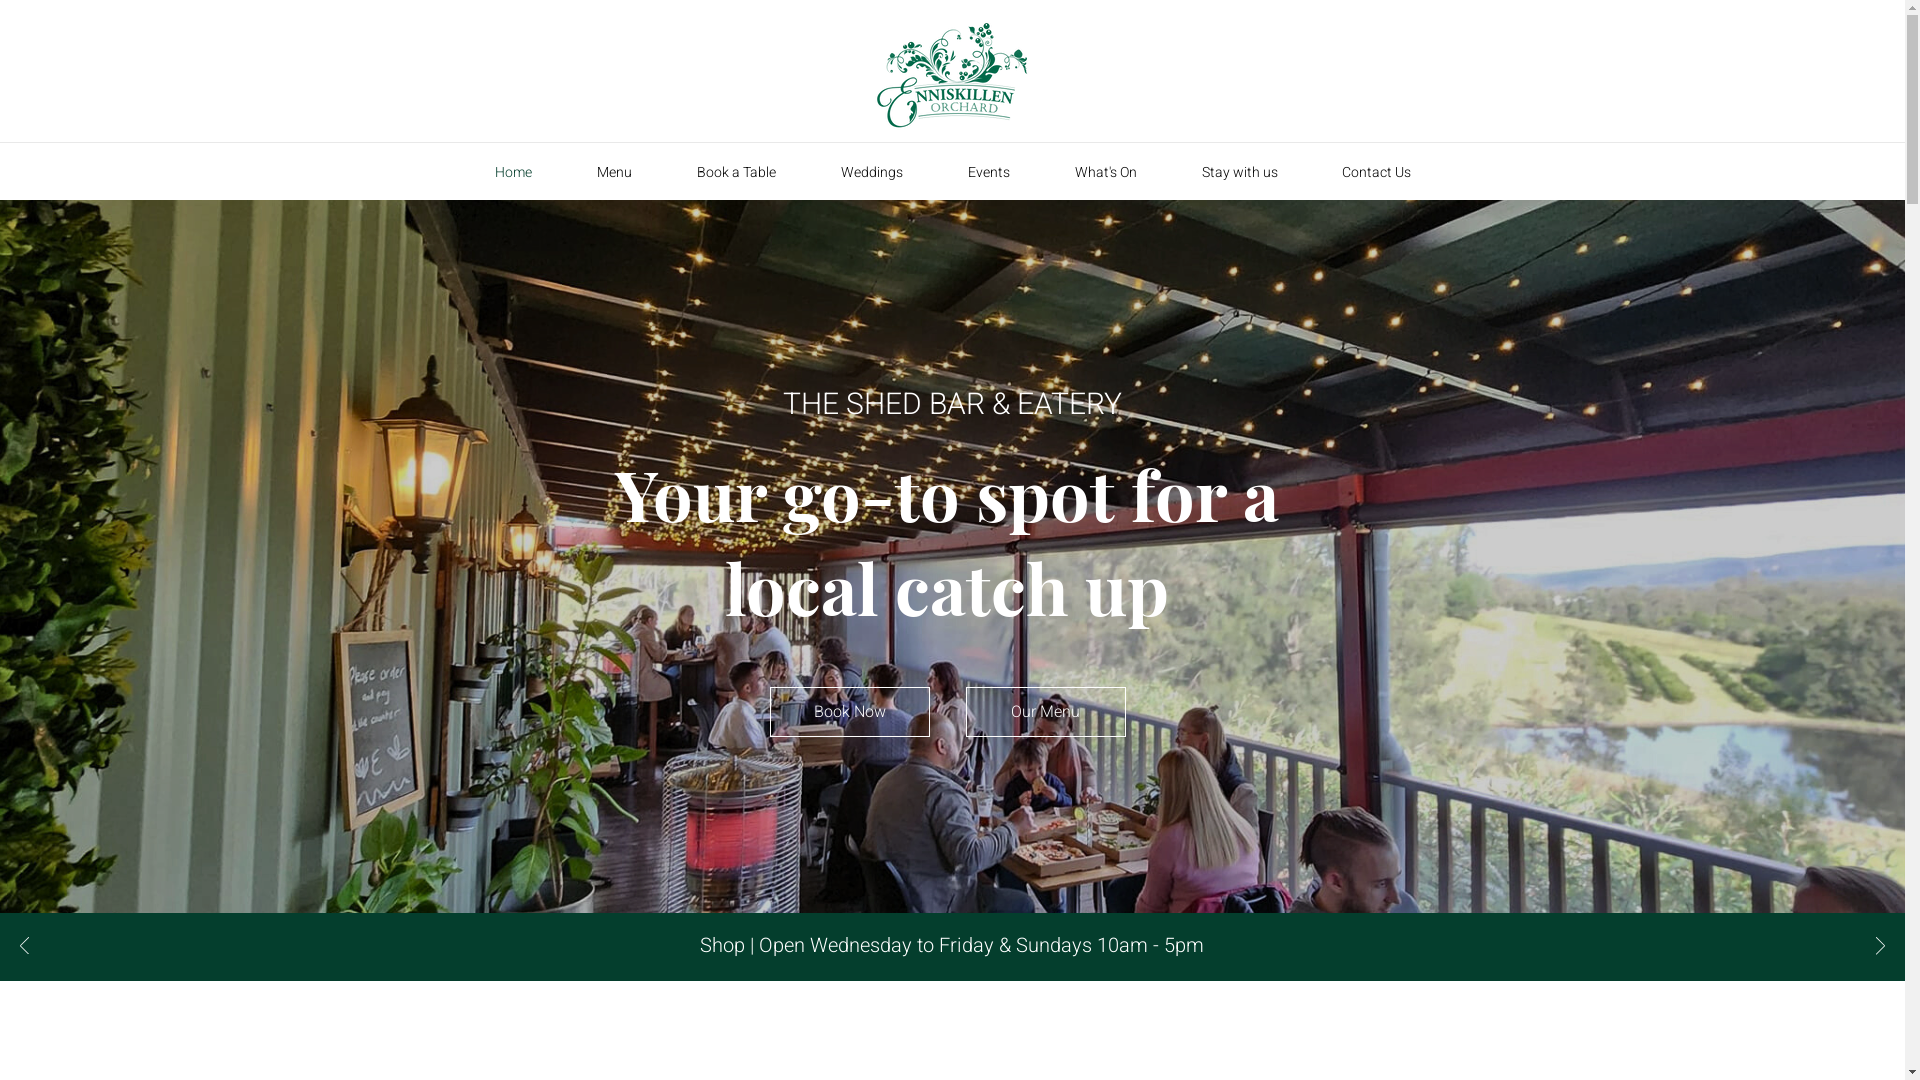  Describe the element at coordinates (872, 172) in the screenshot. I see `Weddings` at that location.